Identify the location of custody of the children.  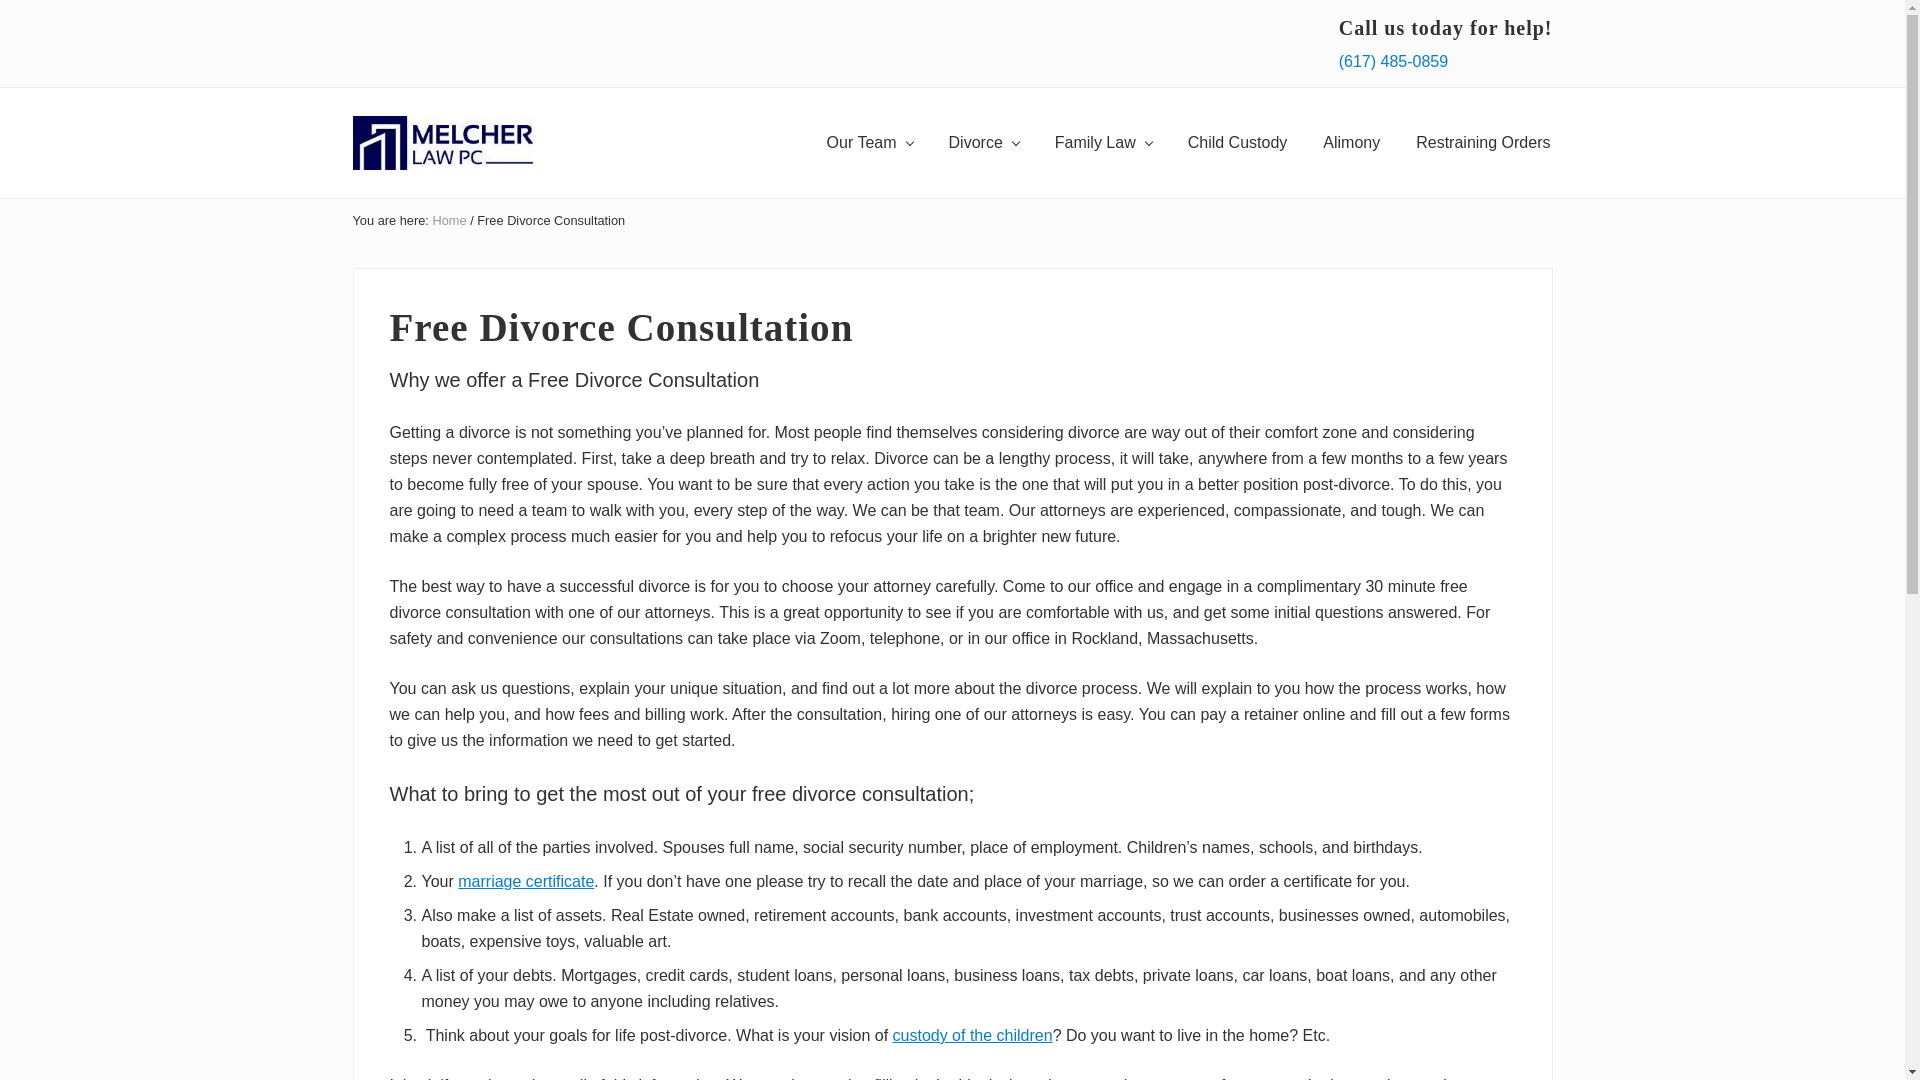
(972, 1036).